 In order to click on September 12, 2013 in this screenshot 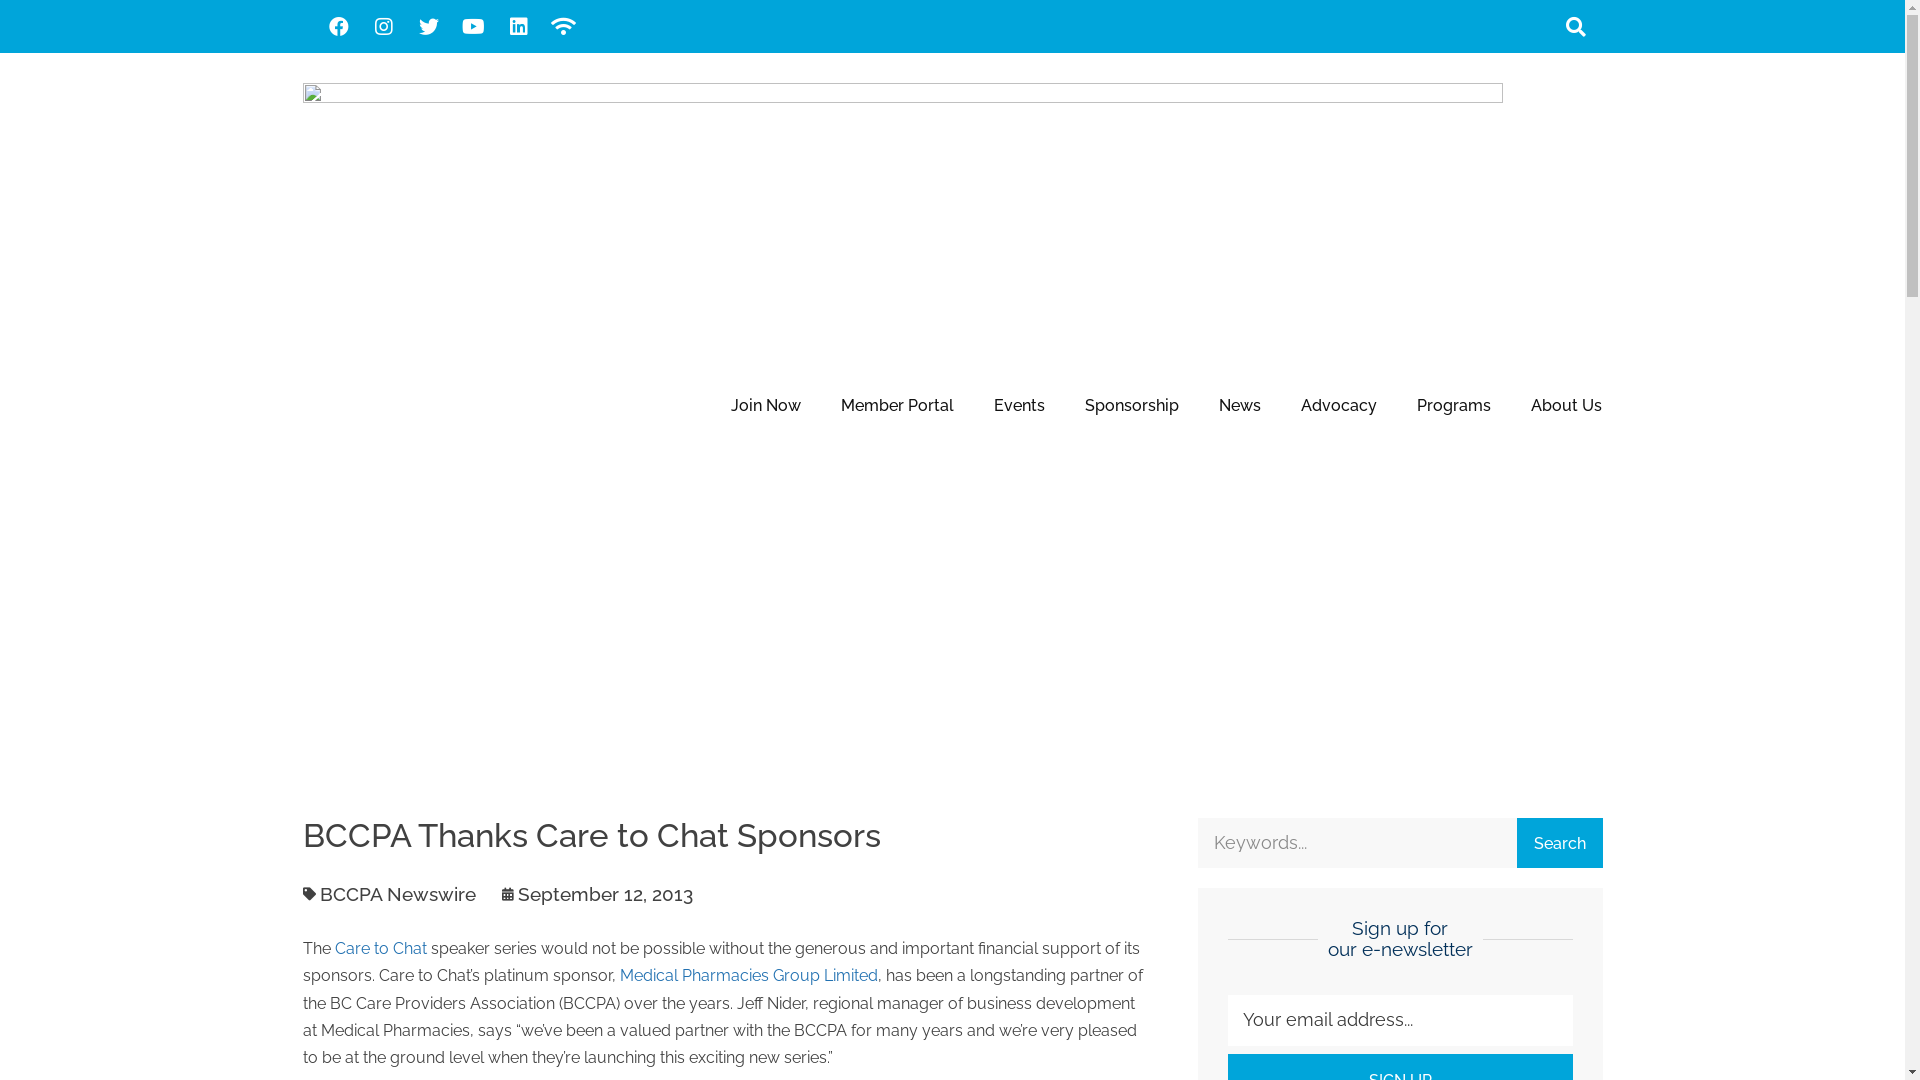, I will do `click(596, 894)`.